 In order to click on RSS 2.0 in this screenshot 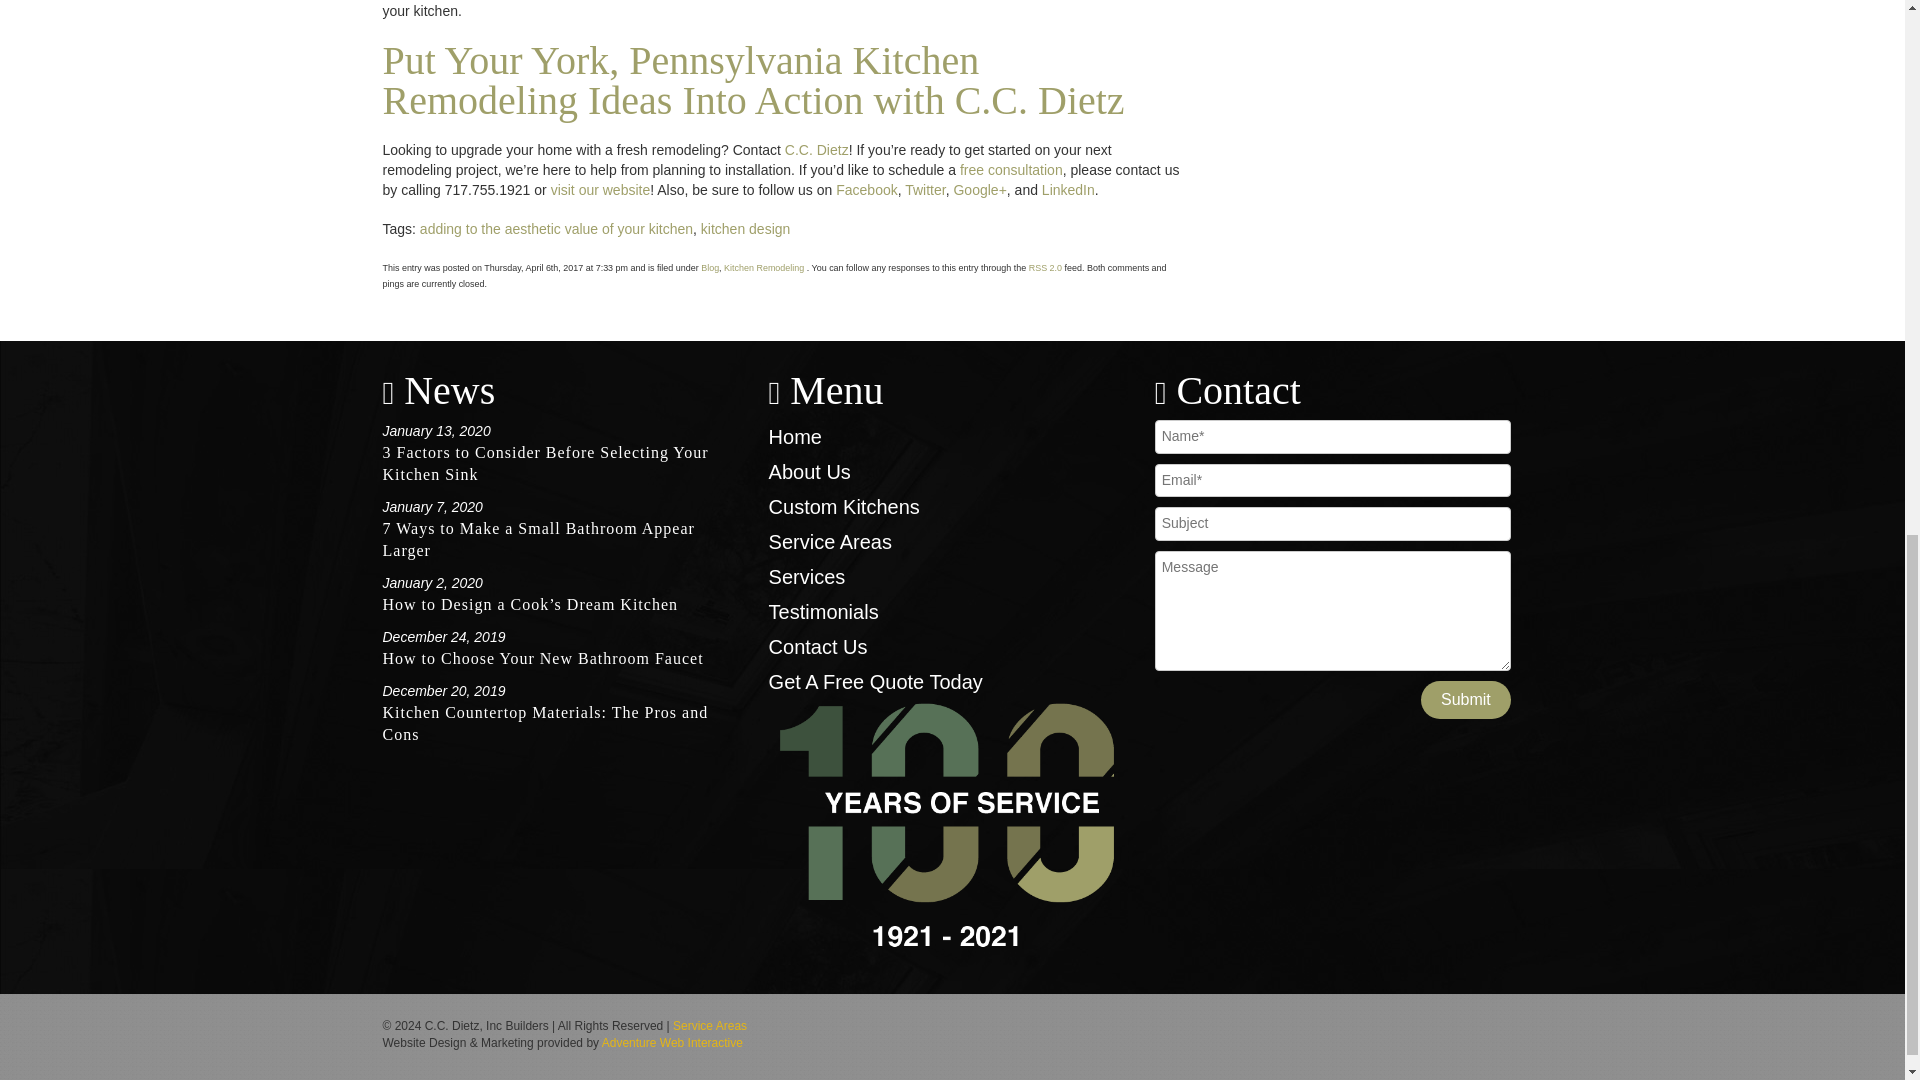, I will do `click(1045, 268)`.